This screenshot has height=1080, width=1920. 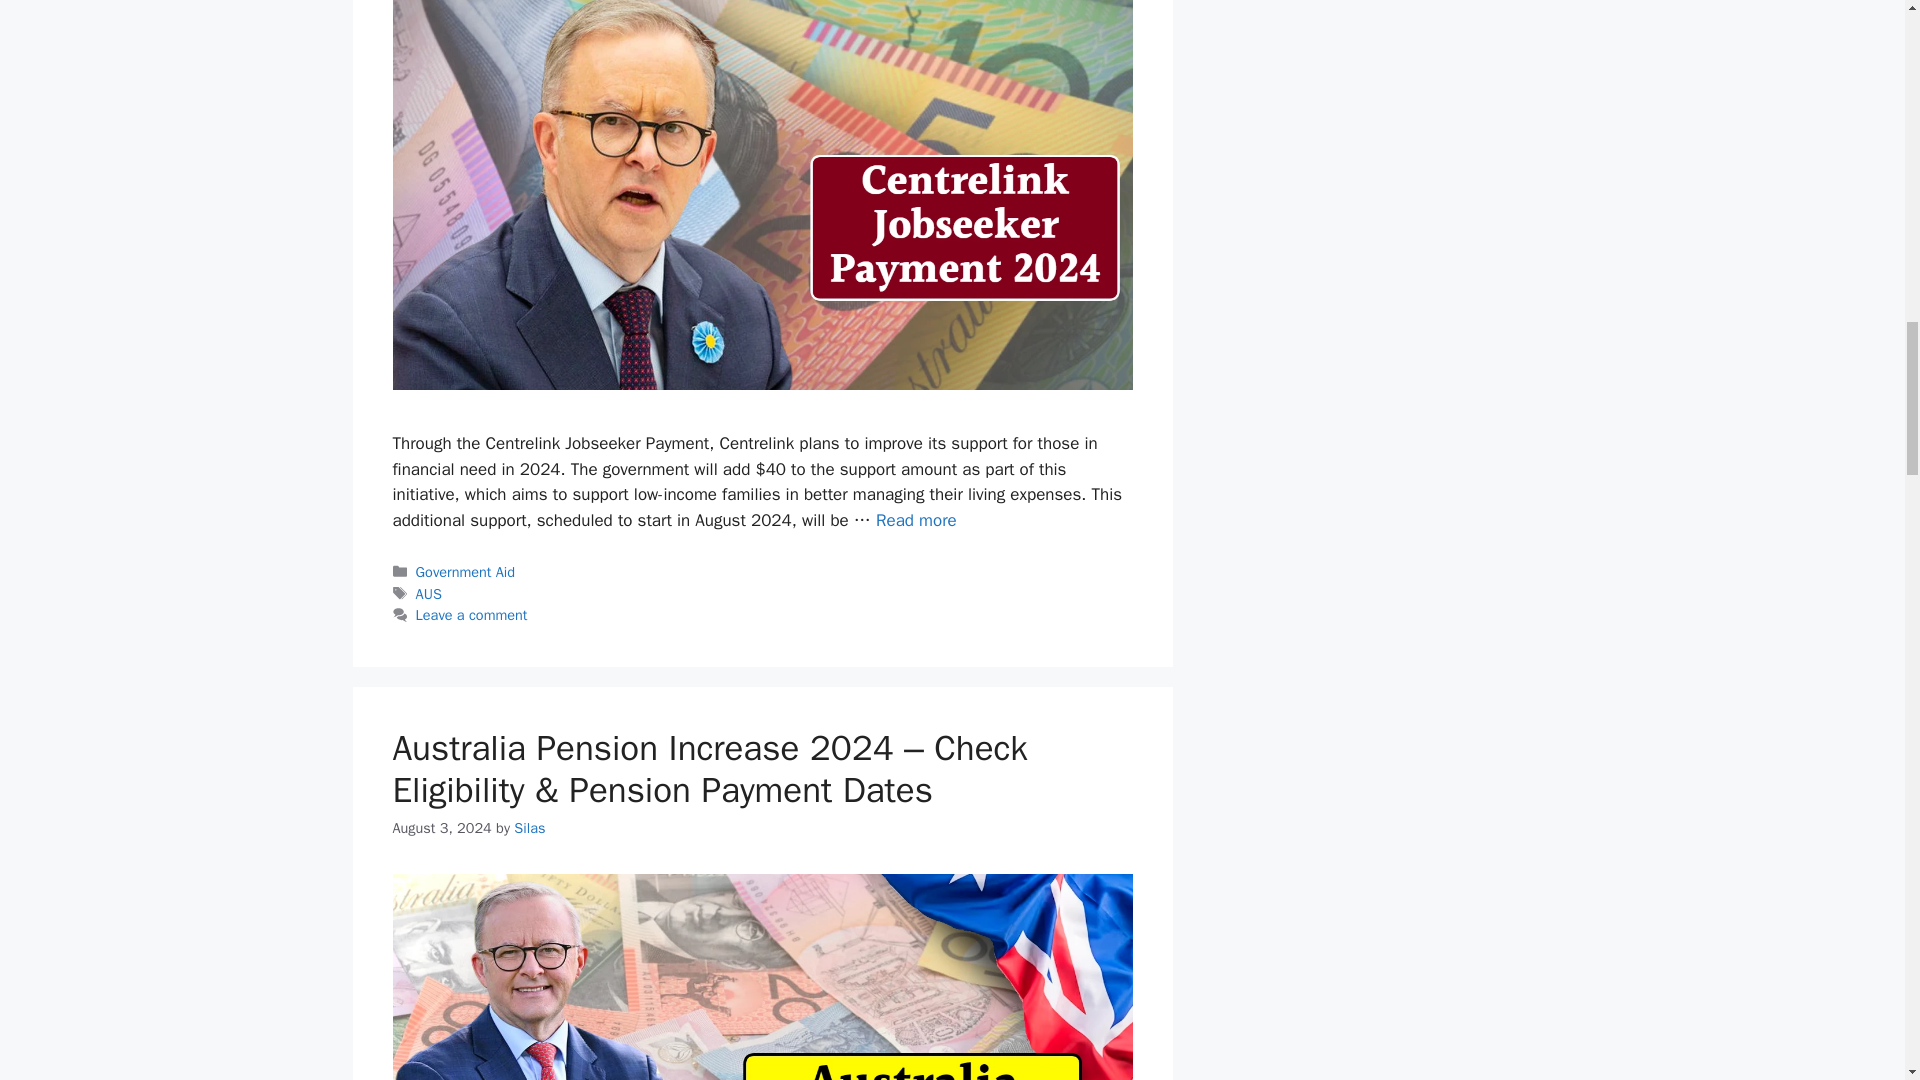 What do you see at coordinates (916, 520) in the screenshot?
I see `Read more` at bounding box center [916, 520].